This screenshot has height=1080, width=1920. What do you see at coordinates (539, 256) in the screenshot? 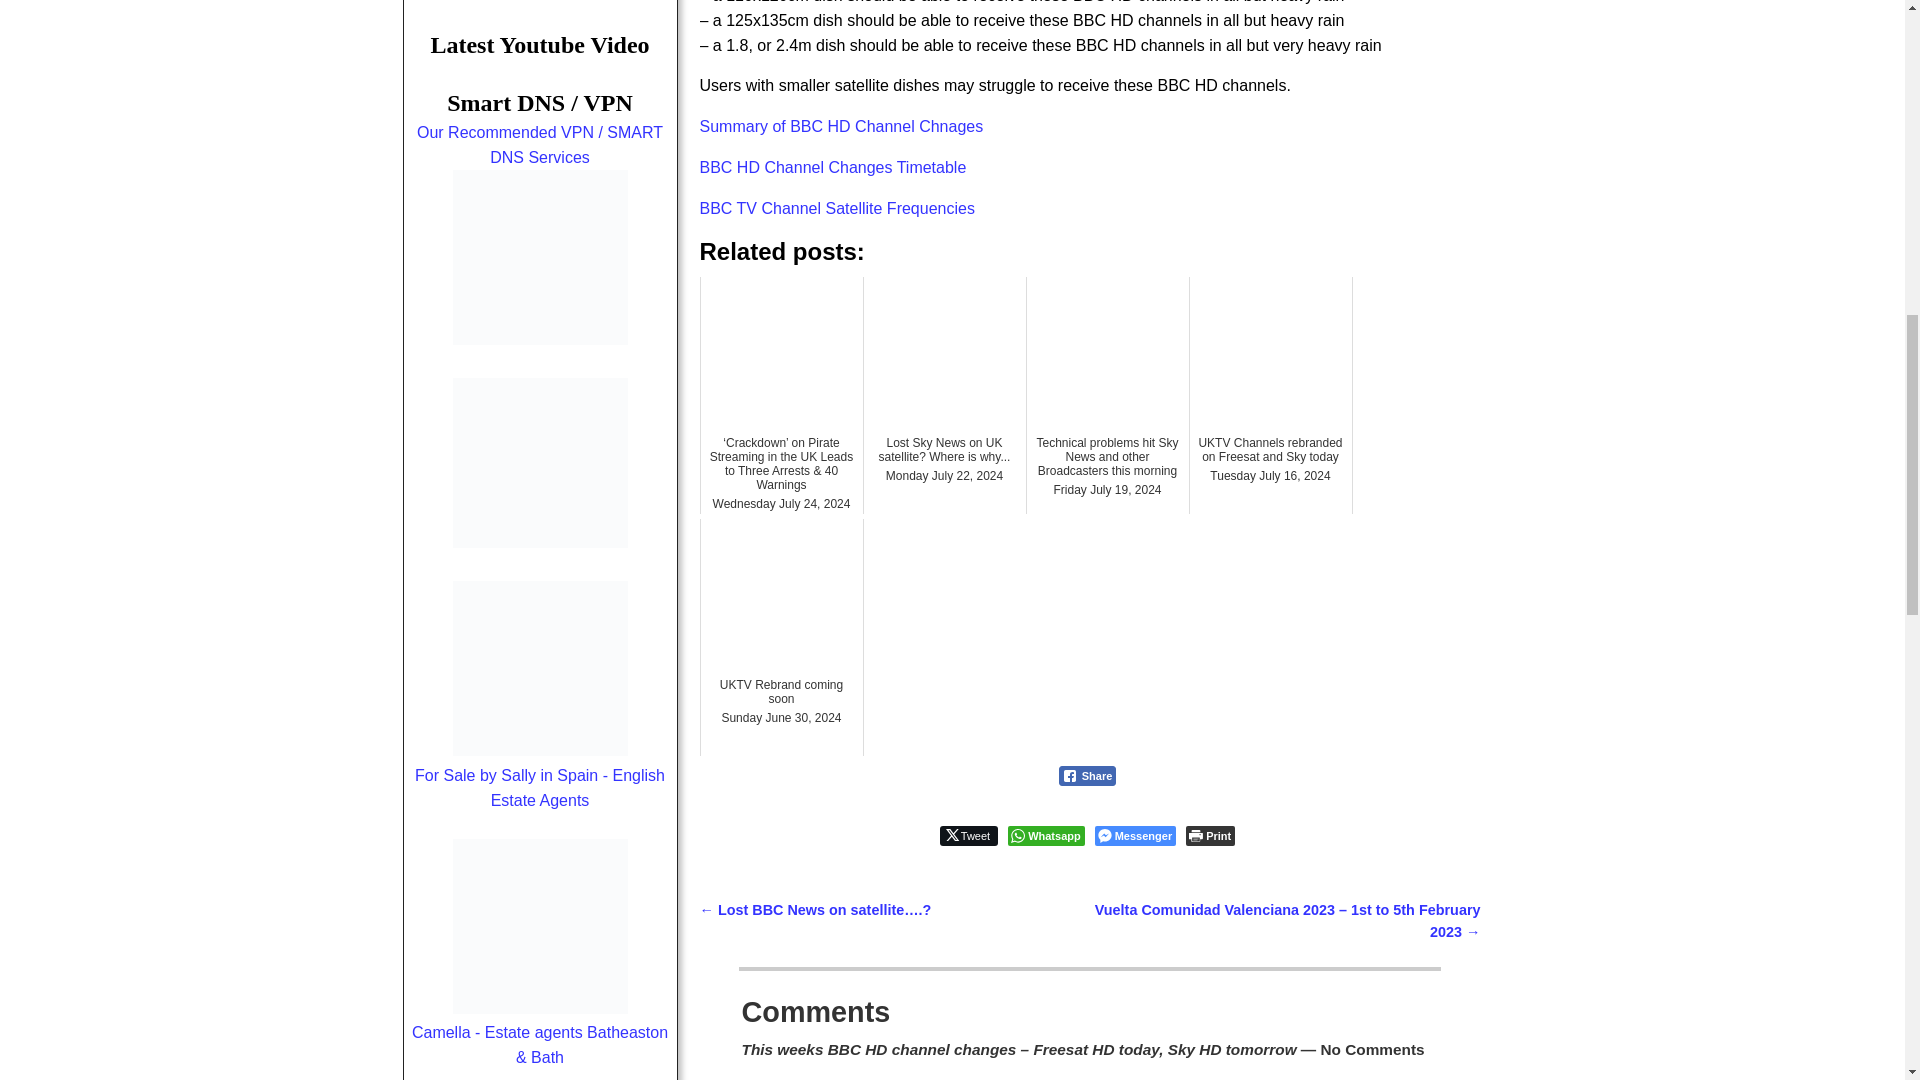
I see `Smart DNS Proxy Services` at bounding box center [539, 256].